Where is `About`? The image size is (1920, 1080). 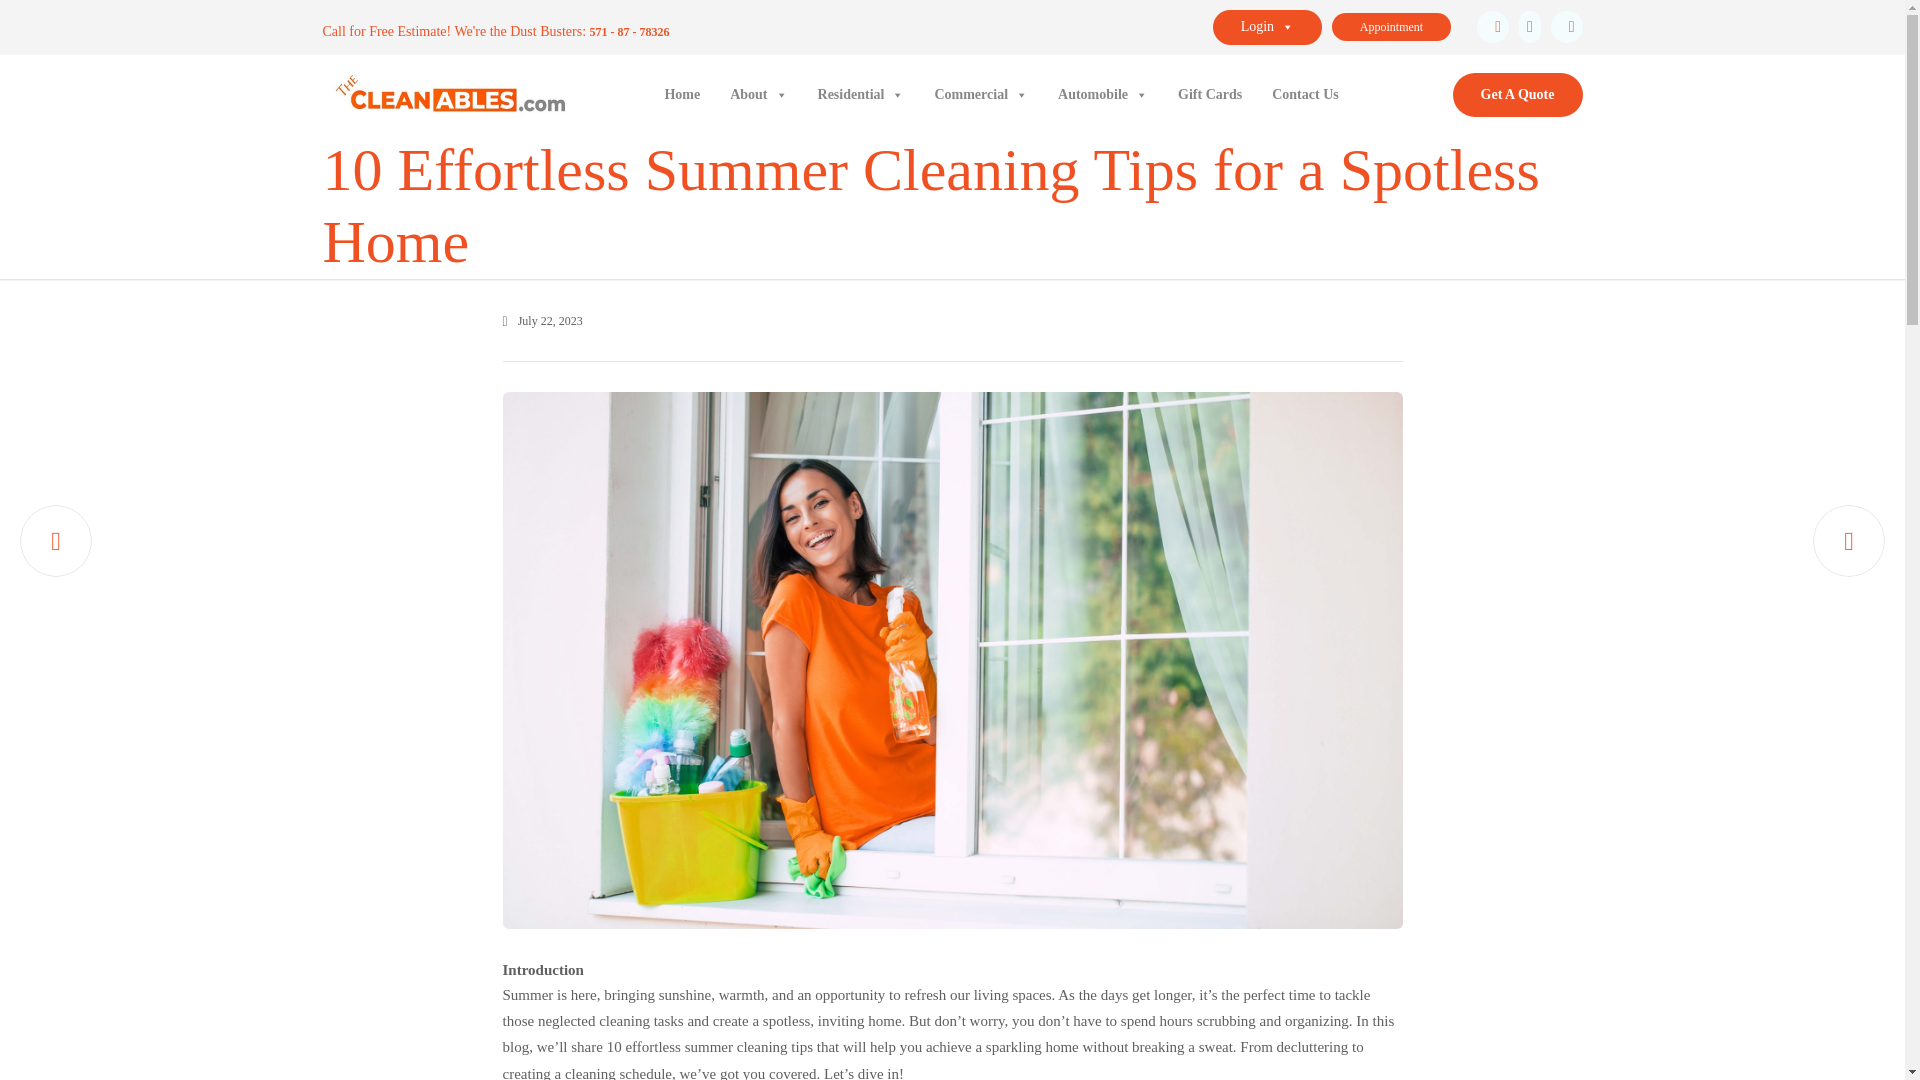
About is located at coordinates (758, 94).